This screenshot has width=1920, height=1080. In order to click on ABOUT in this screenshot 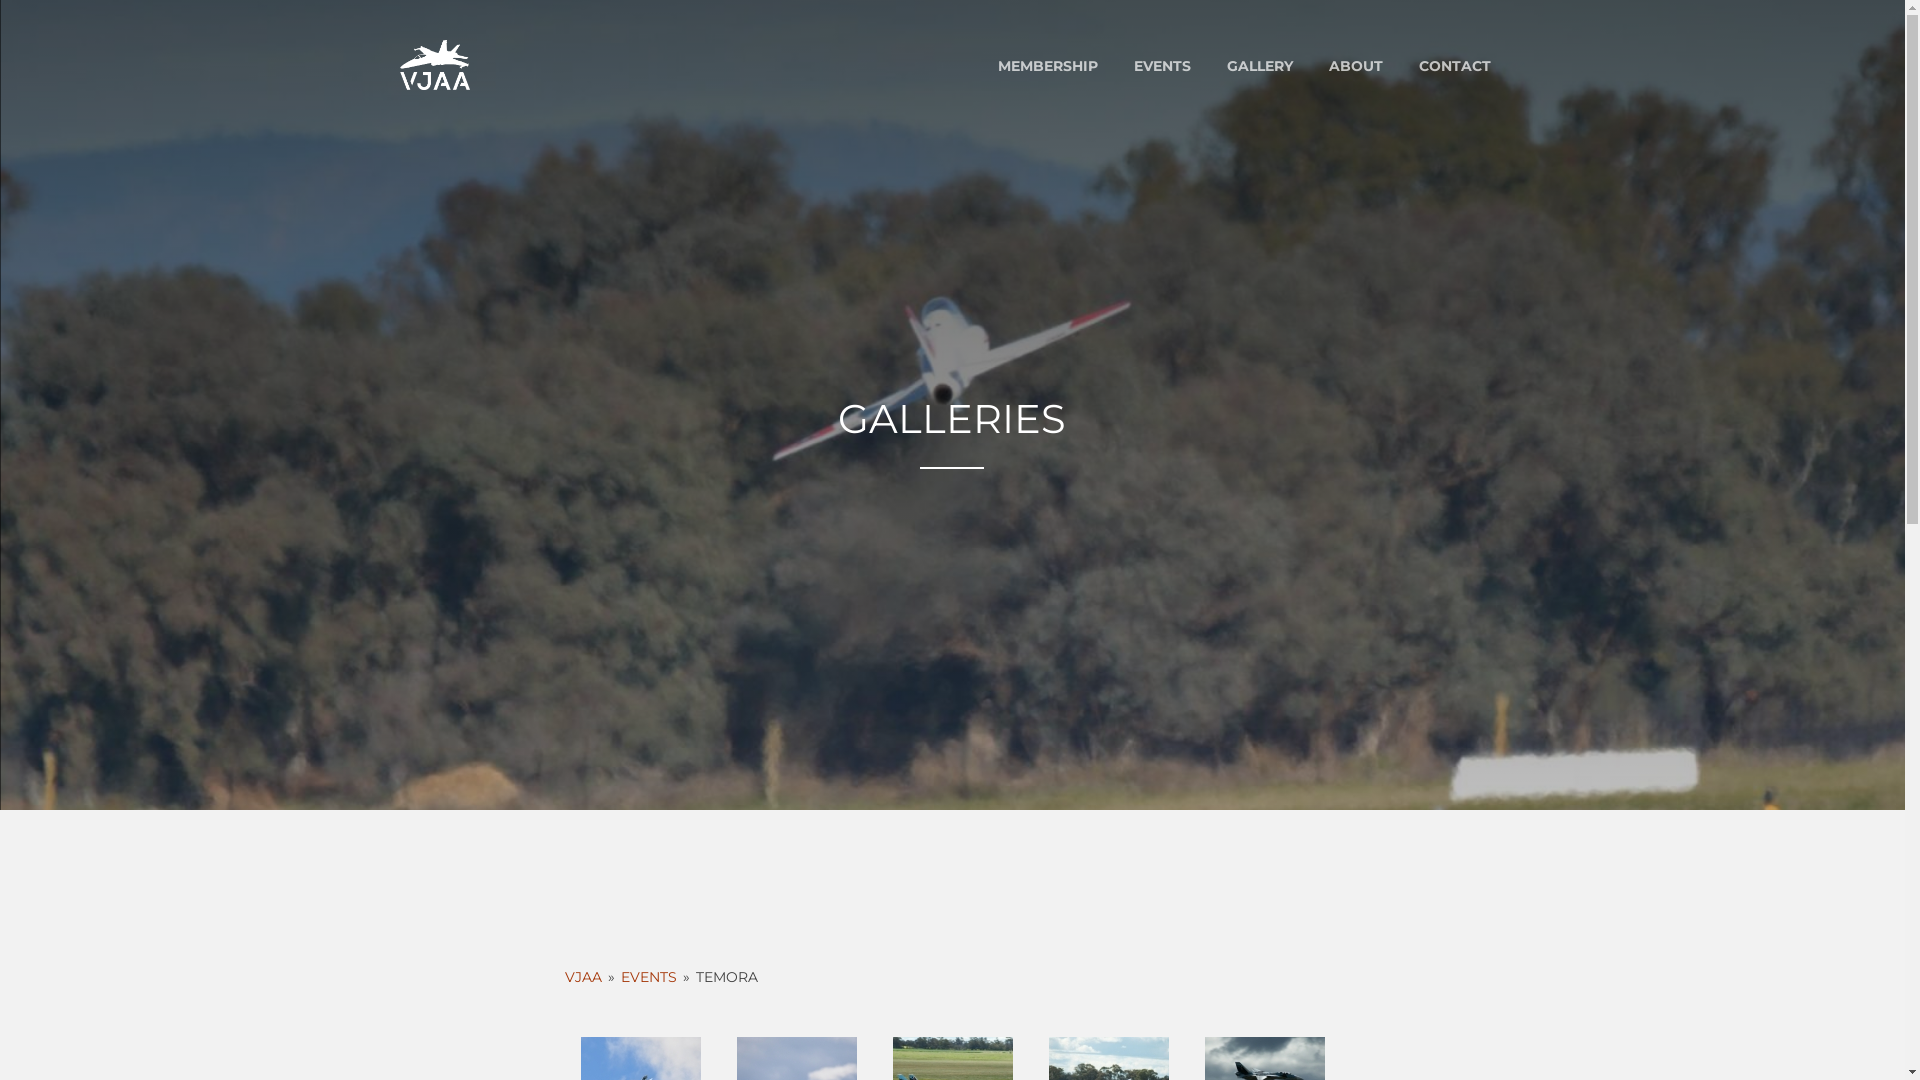, I will do `click(1355, 66)`.